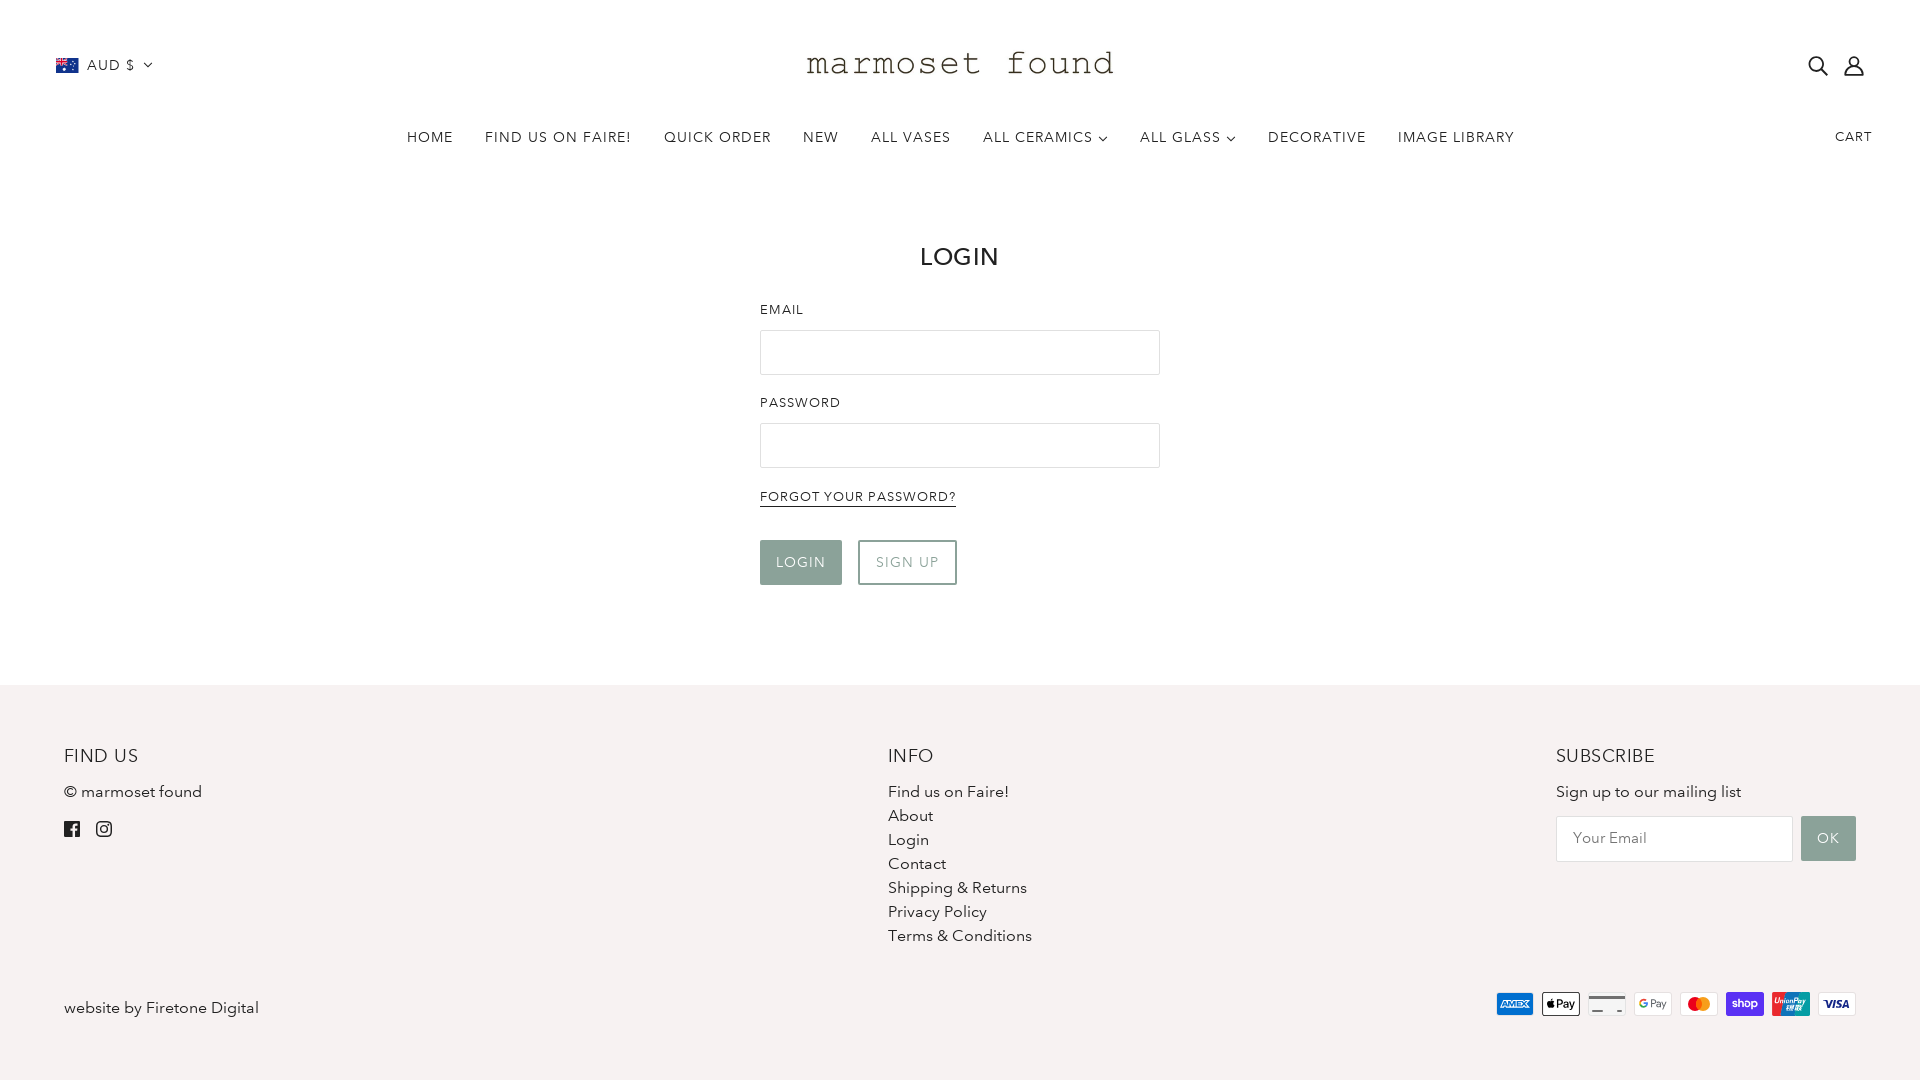 Image resolution: width=1920 pixels, height=1080 pixels. I want to click on IMAGE LIBRARY, so click(1456, 145).